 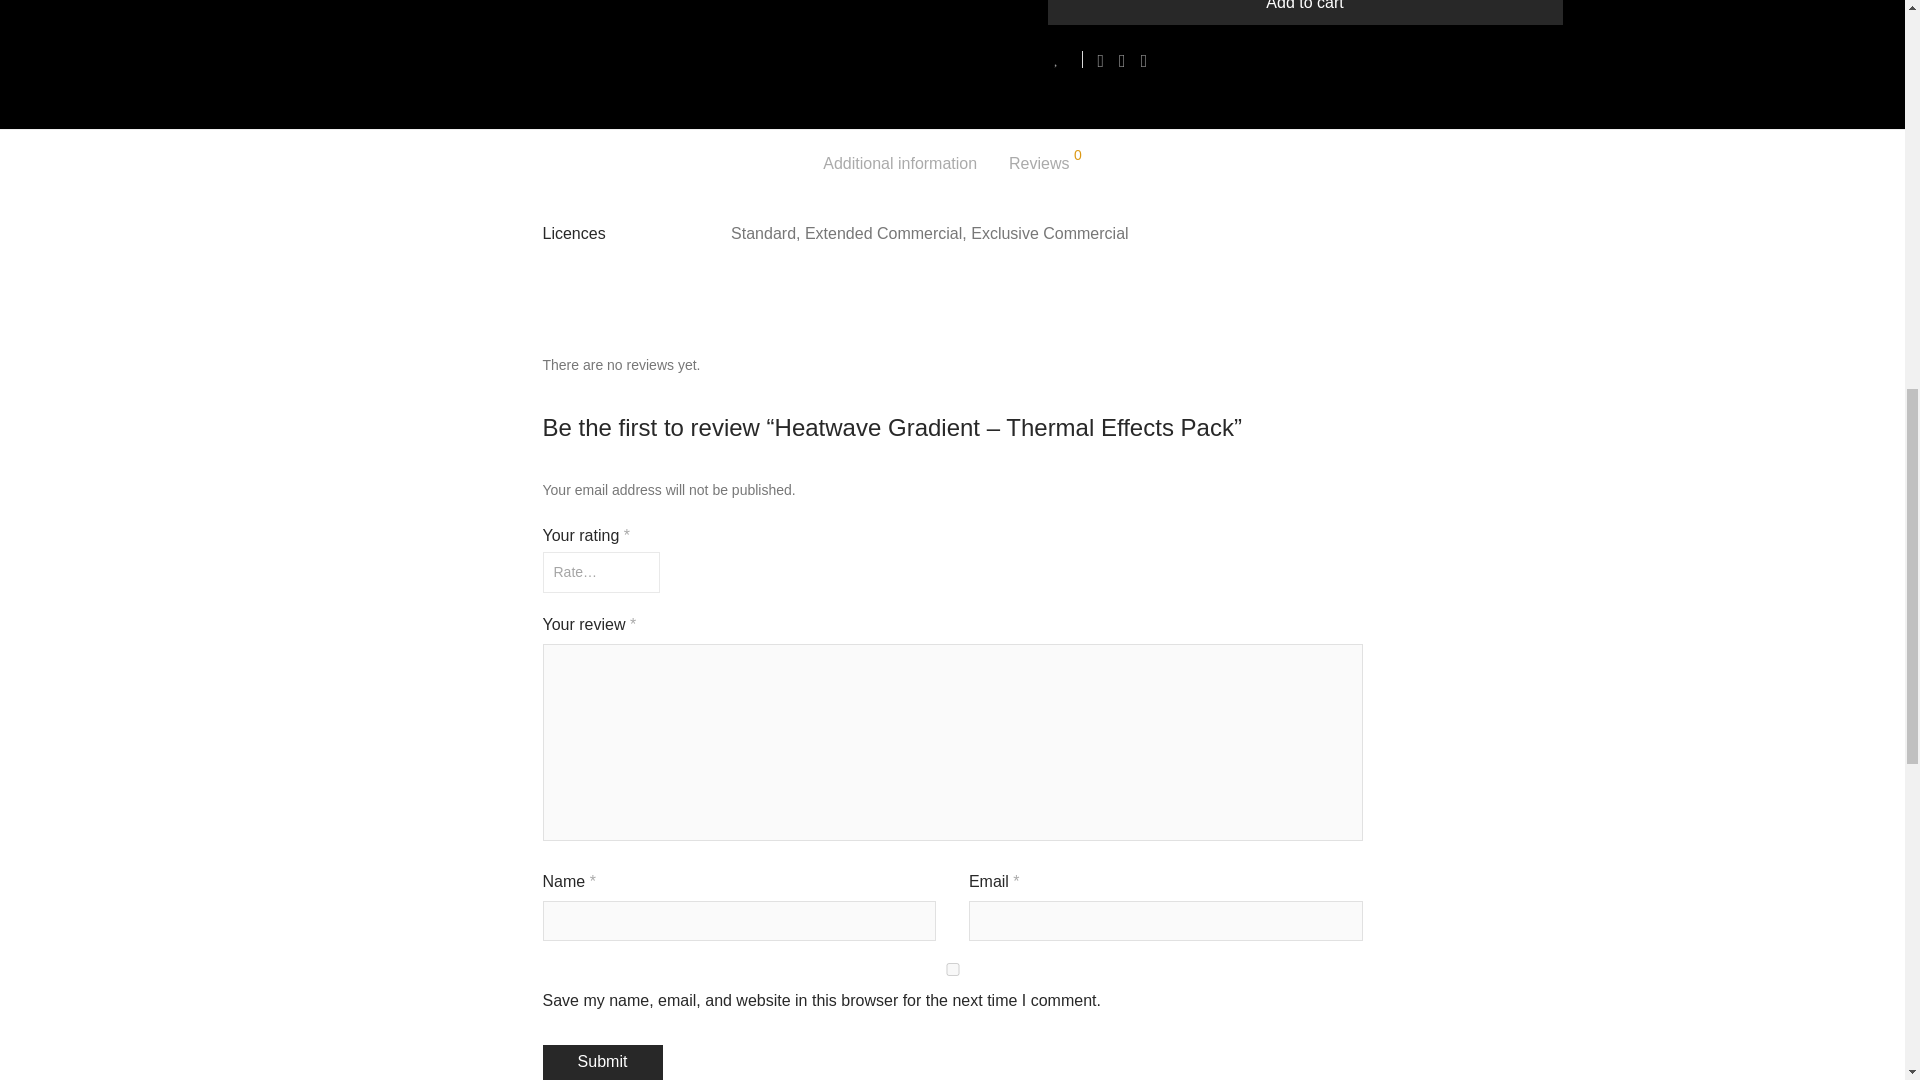 I want to click on Reviews 0, so click(x=1046, y=164).